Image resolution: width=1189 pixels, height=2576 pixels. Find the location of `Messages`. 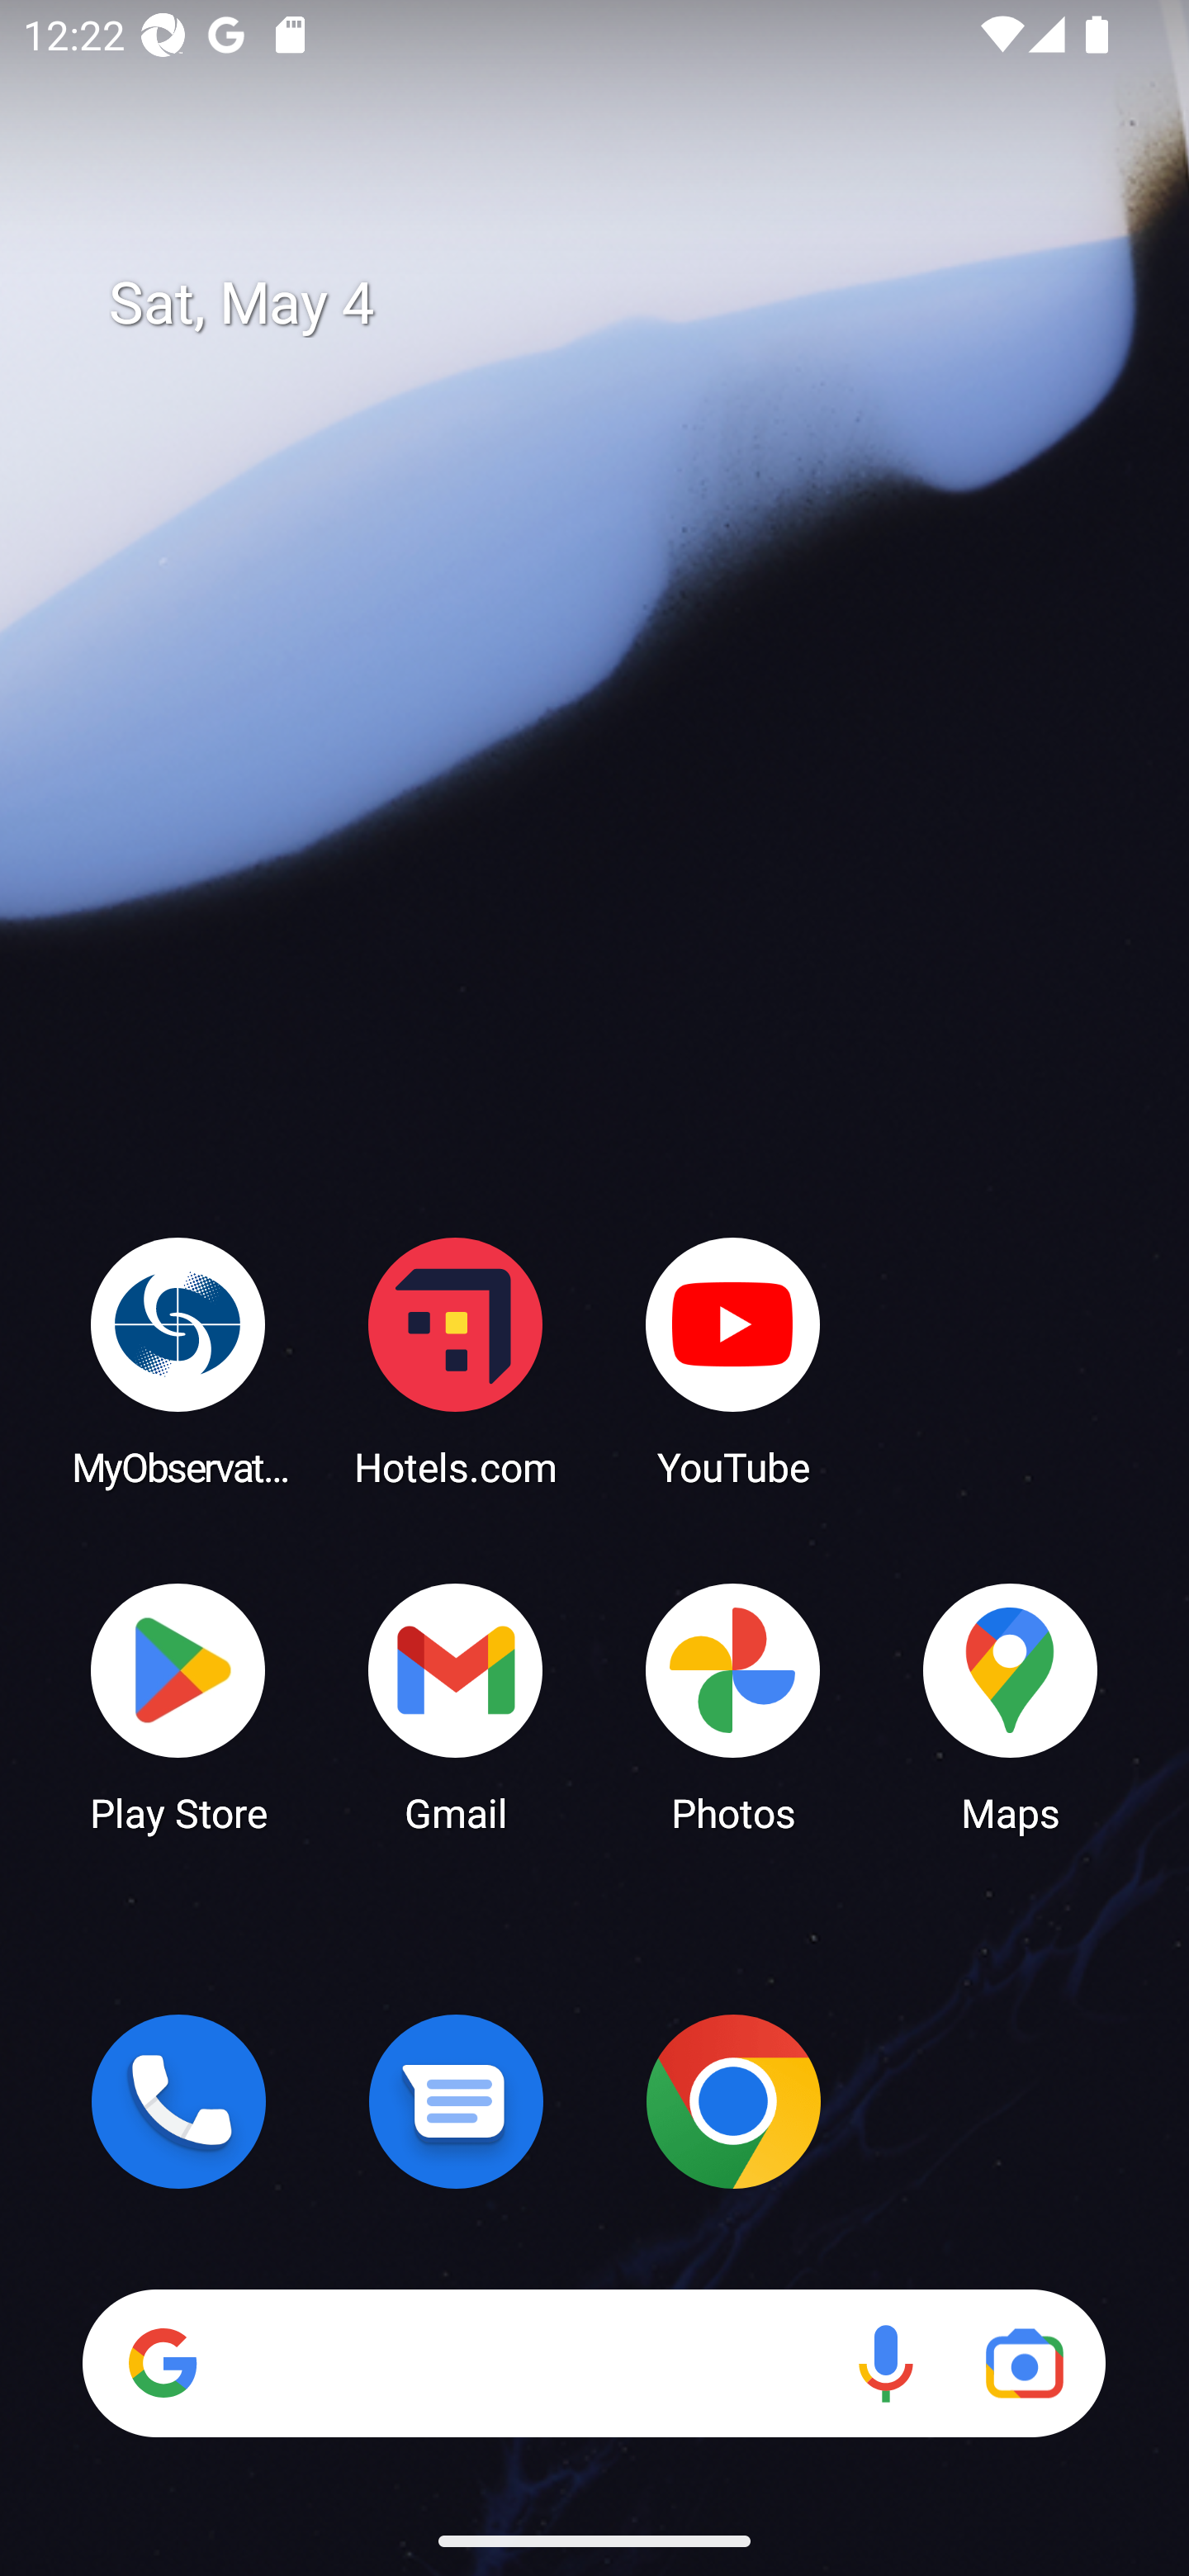

Messages is located at coordinates (456, 2101).